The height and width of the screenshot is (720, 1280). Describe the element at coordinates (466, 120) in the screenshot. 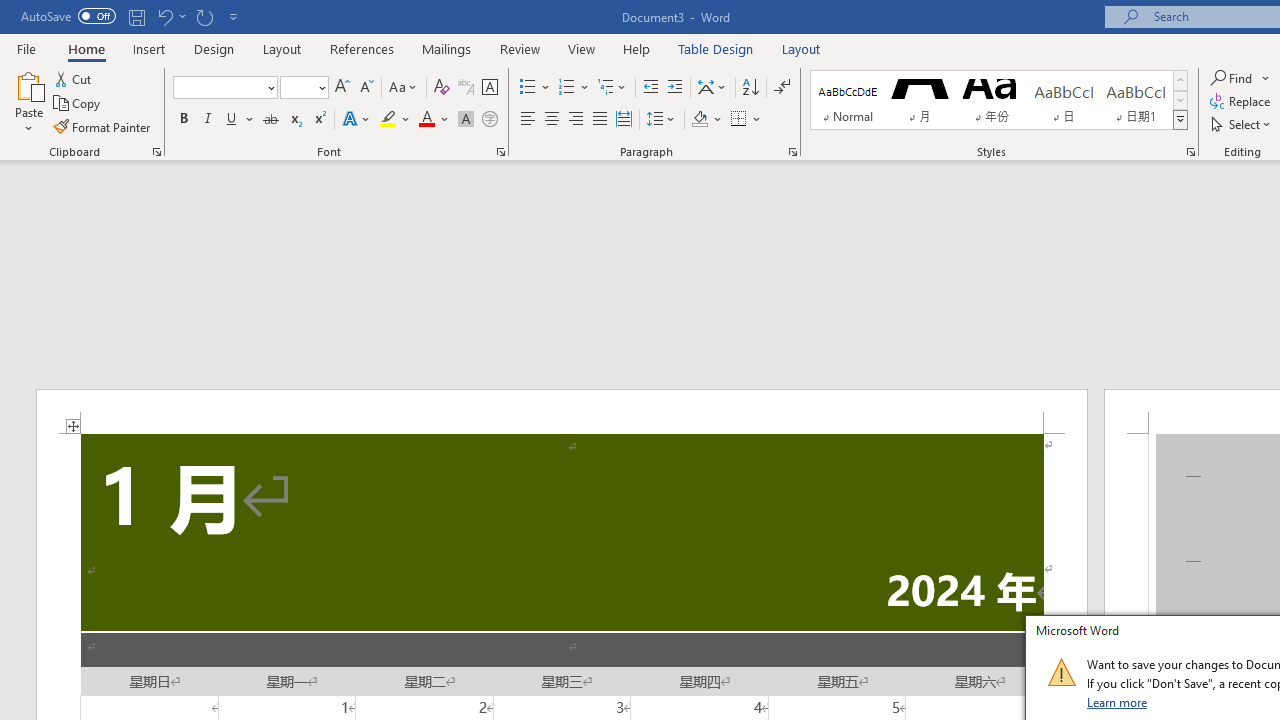

I see `Character Shading` at that location.